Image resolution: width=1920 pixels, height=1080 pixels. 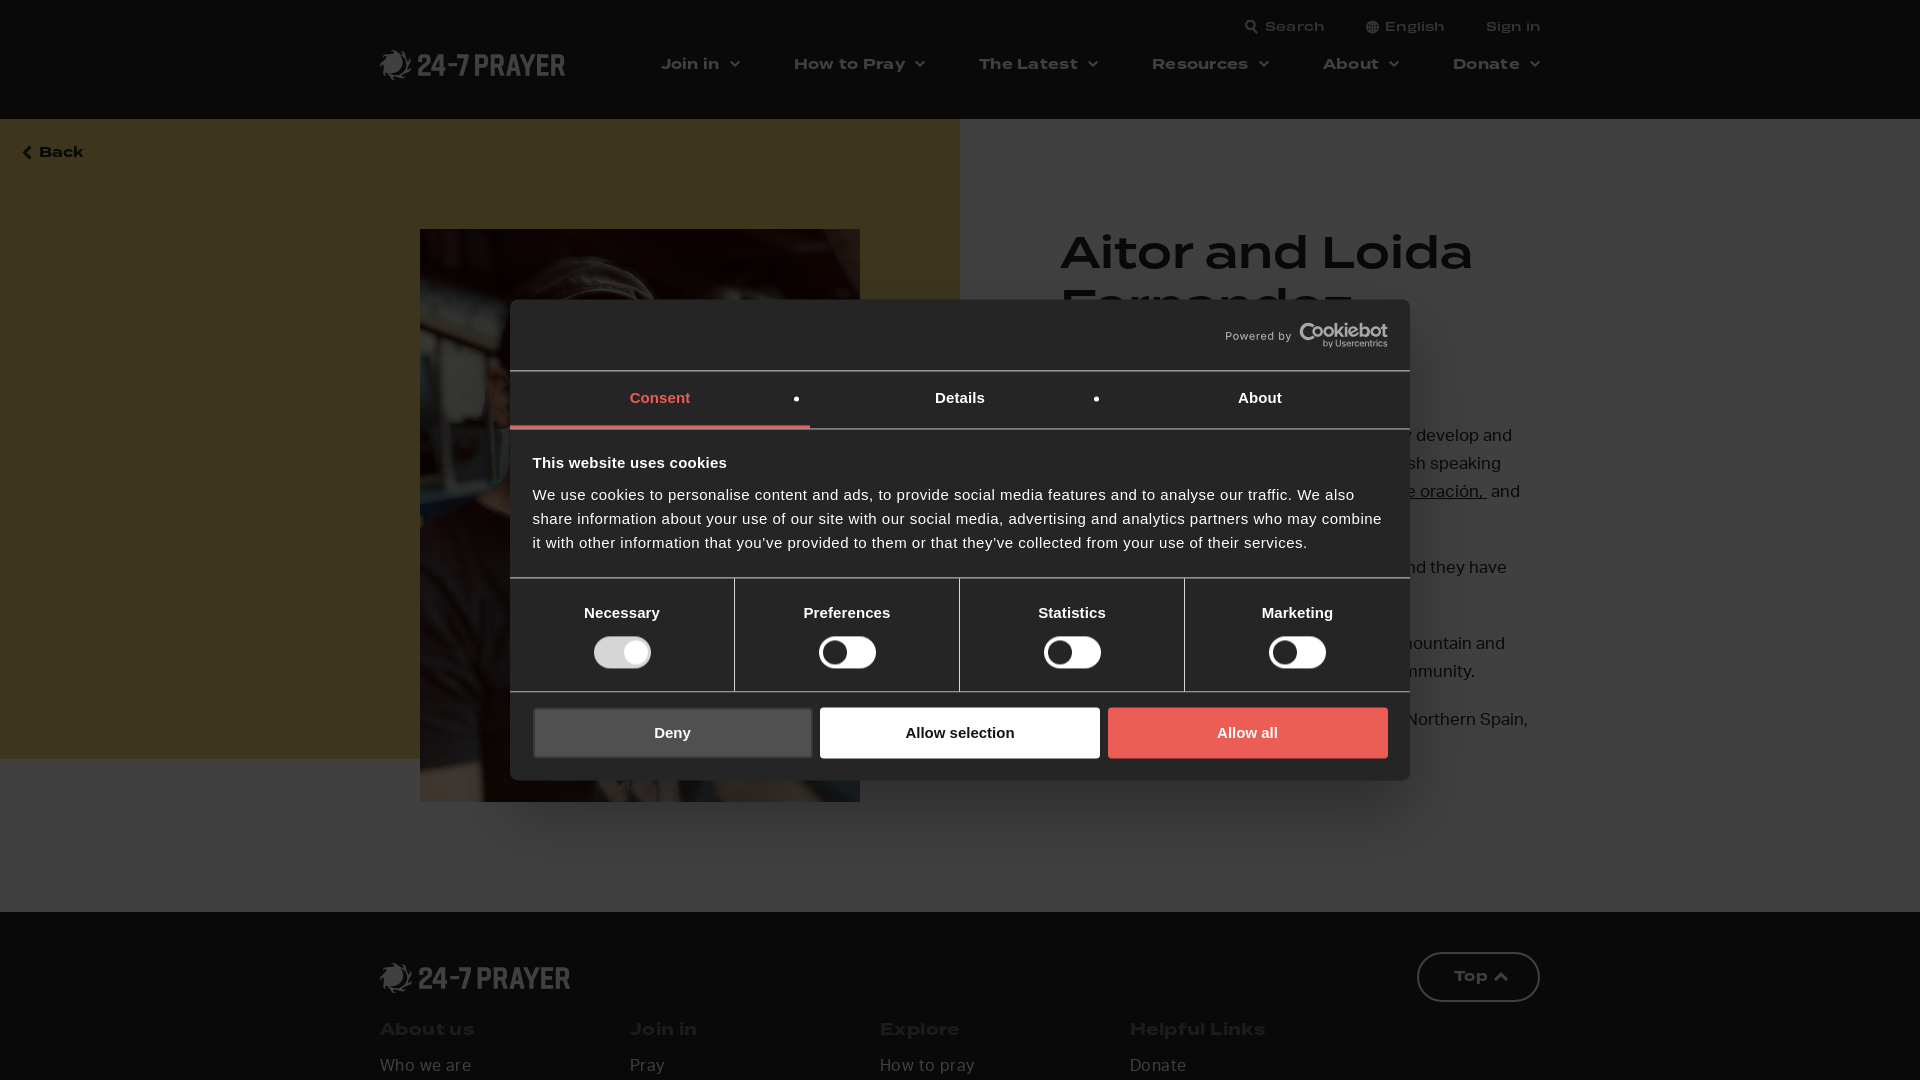 What do you see at coordinates (664, 1031) in the screenshot?
I see `Join in` at bounding box center [664, 1031].